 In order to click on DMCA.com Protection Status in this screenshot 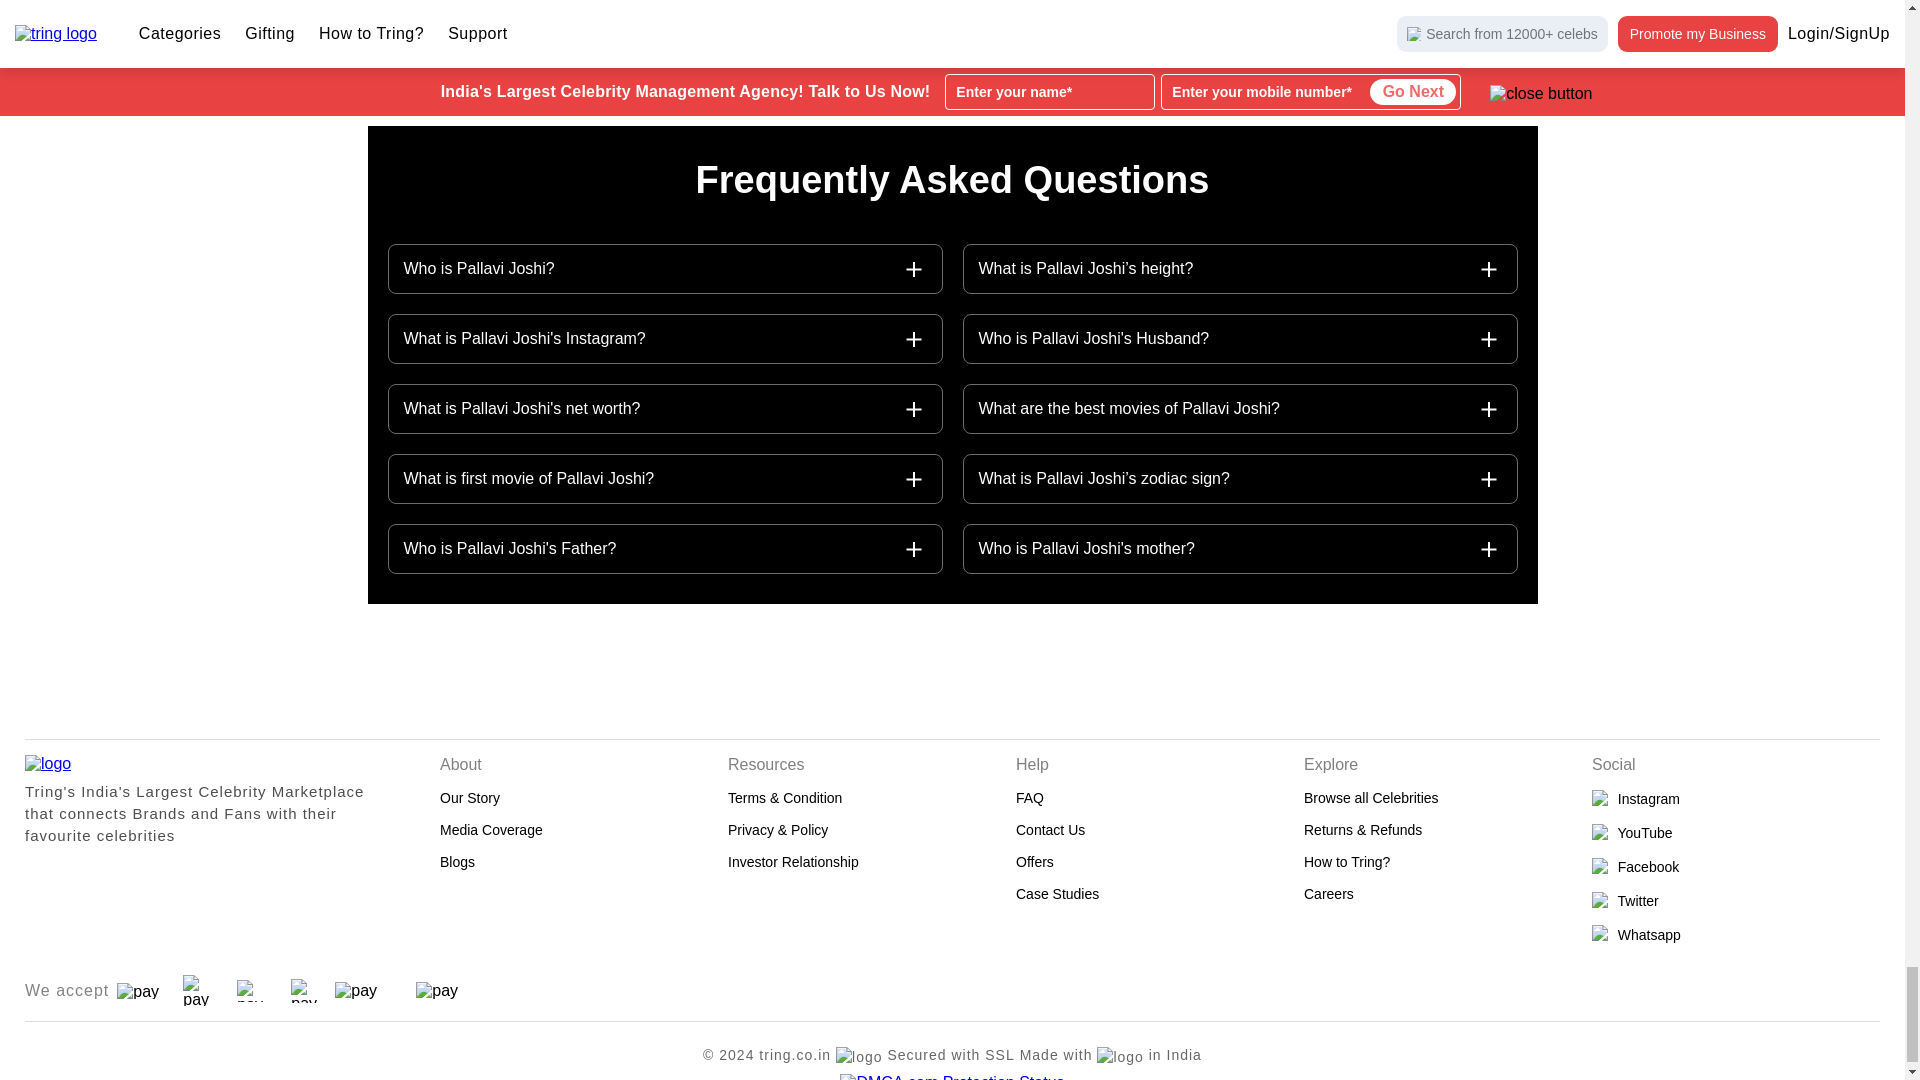, I will do `click(952, 1076)`.